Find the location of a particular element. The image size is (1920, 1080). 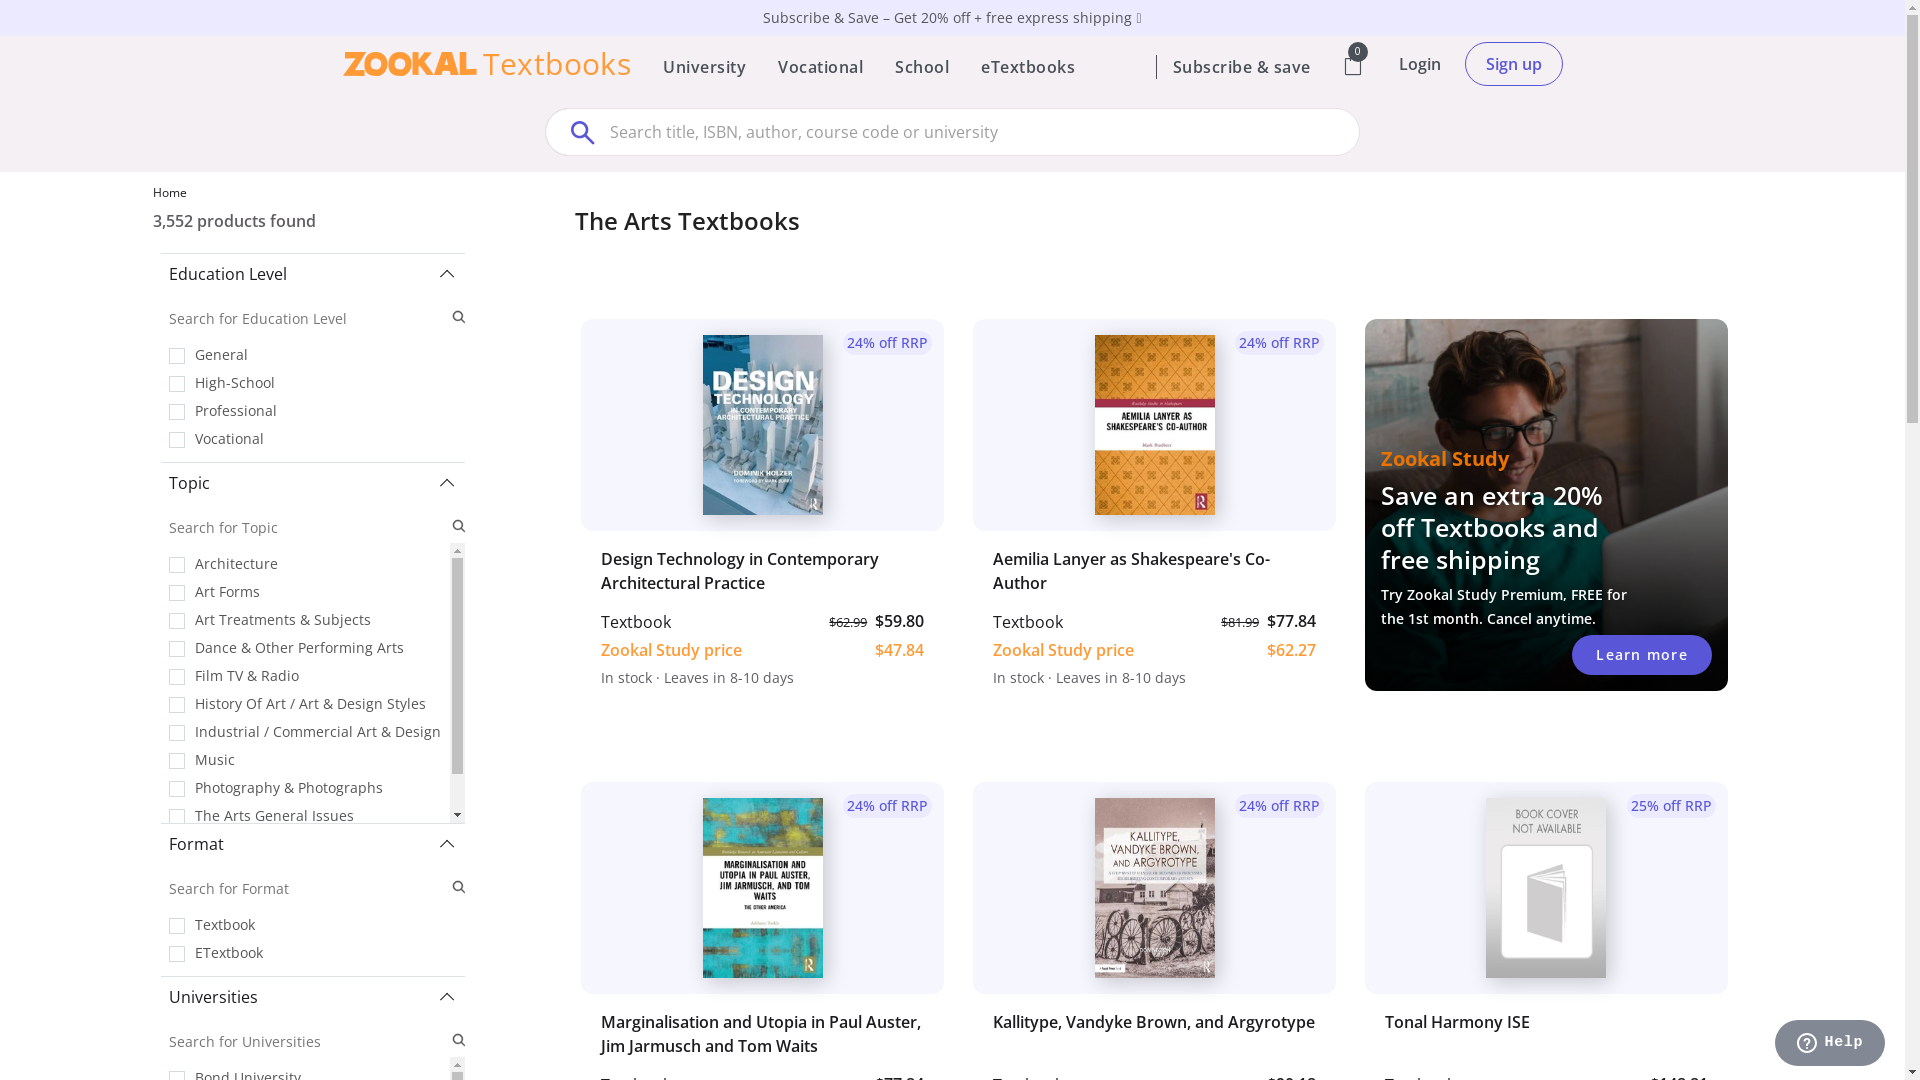

Submit the search query. is located at coordinates (458, 1041).